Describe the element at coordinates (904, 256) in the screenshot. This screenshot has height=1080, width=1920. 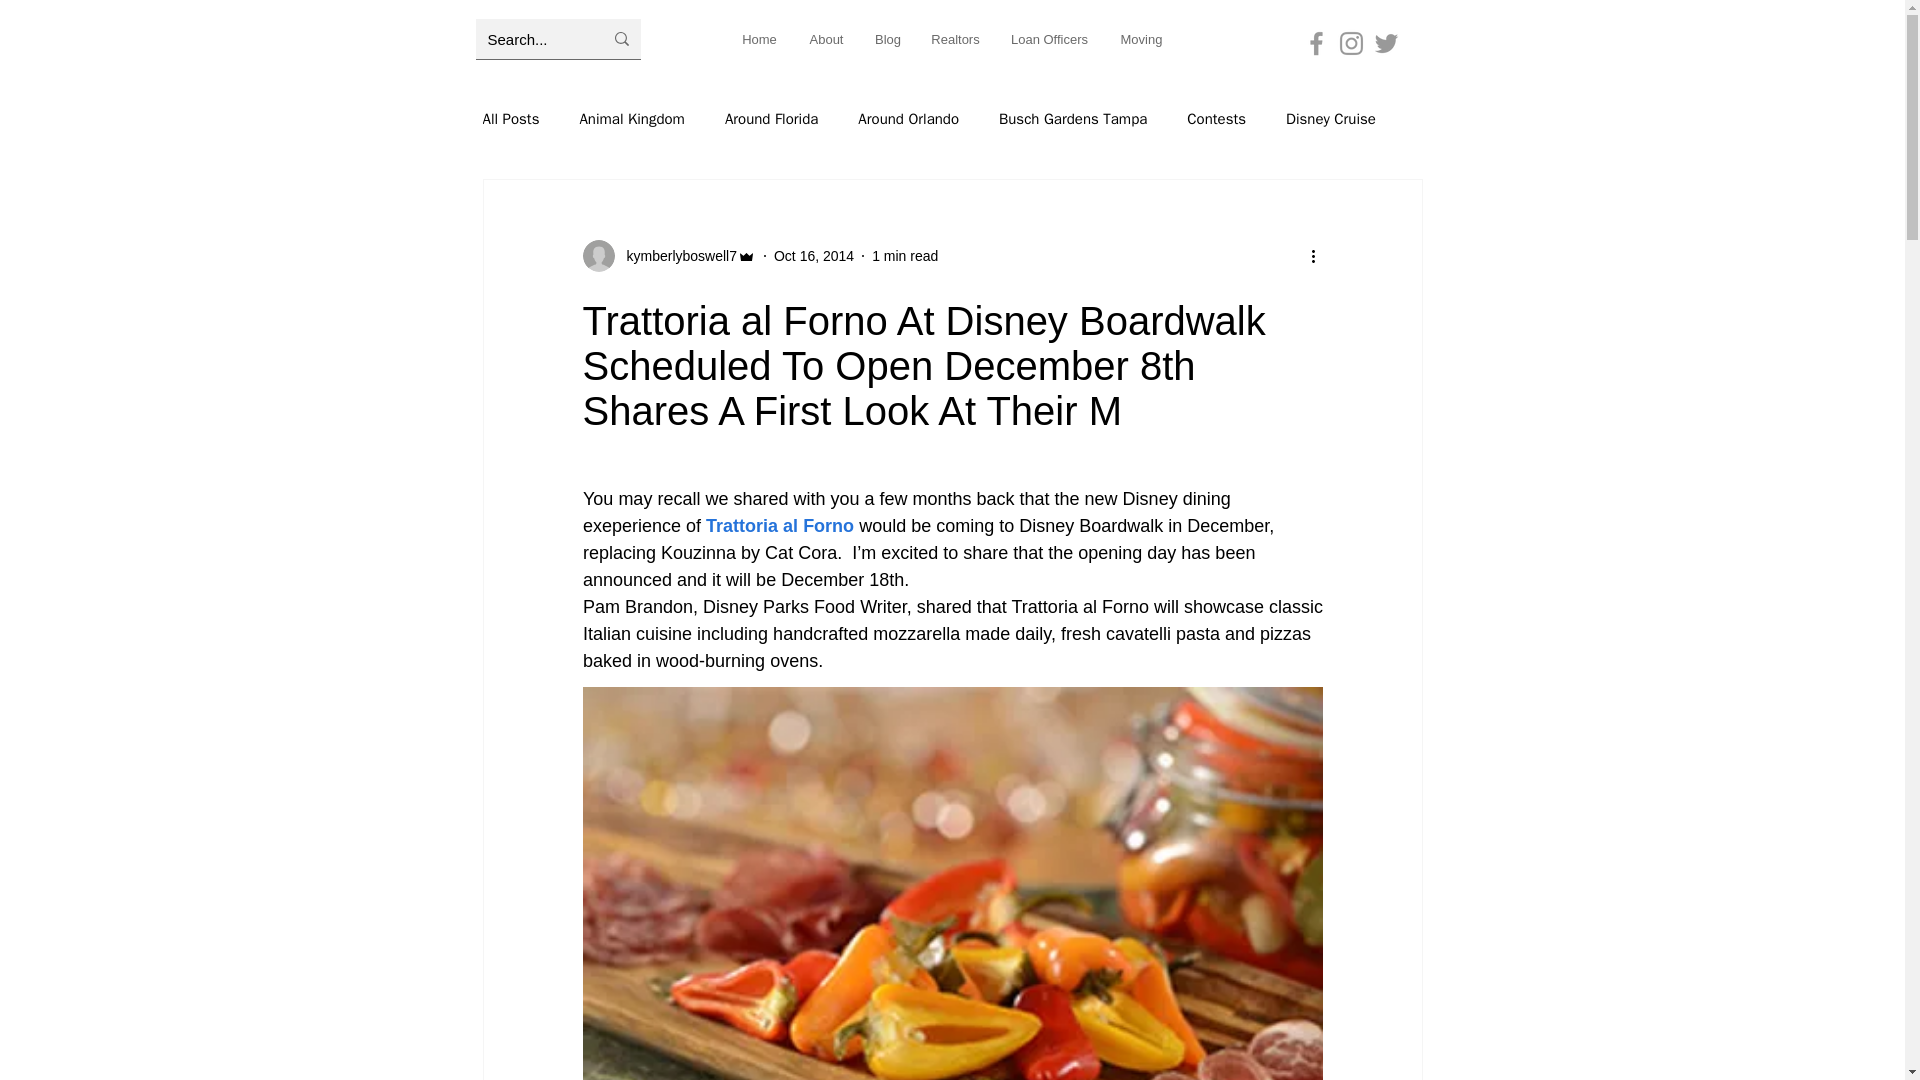
I see `1 min read` at that location.